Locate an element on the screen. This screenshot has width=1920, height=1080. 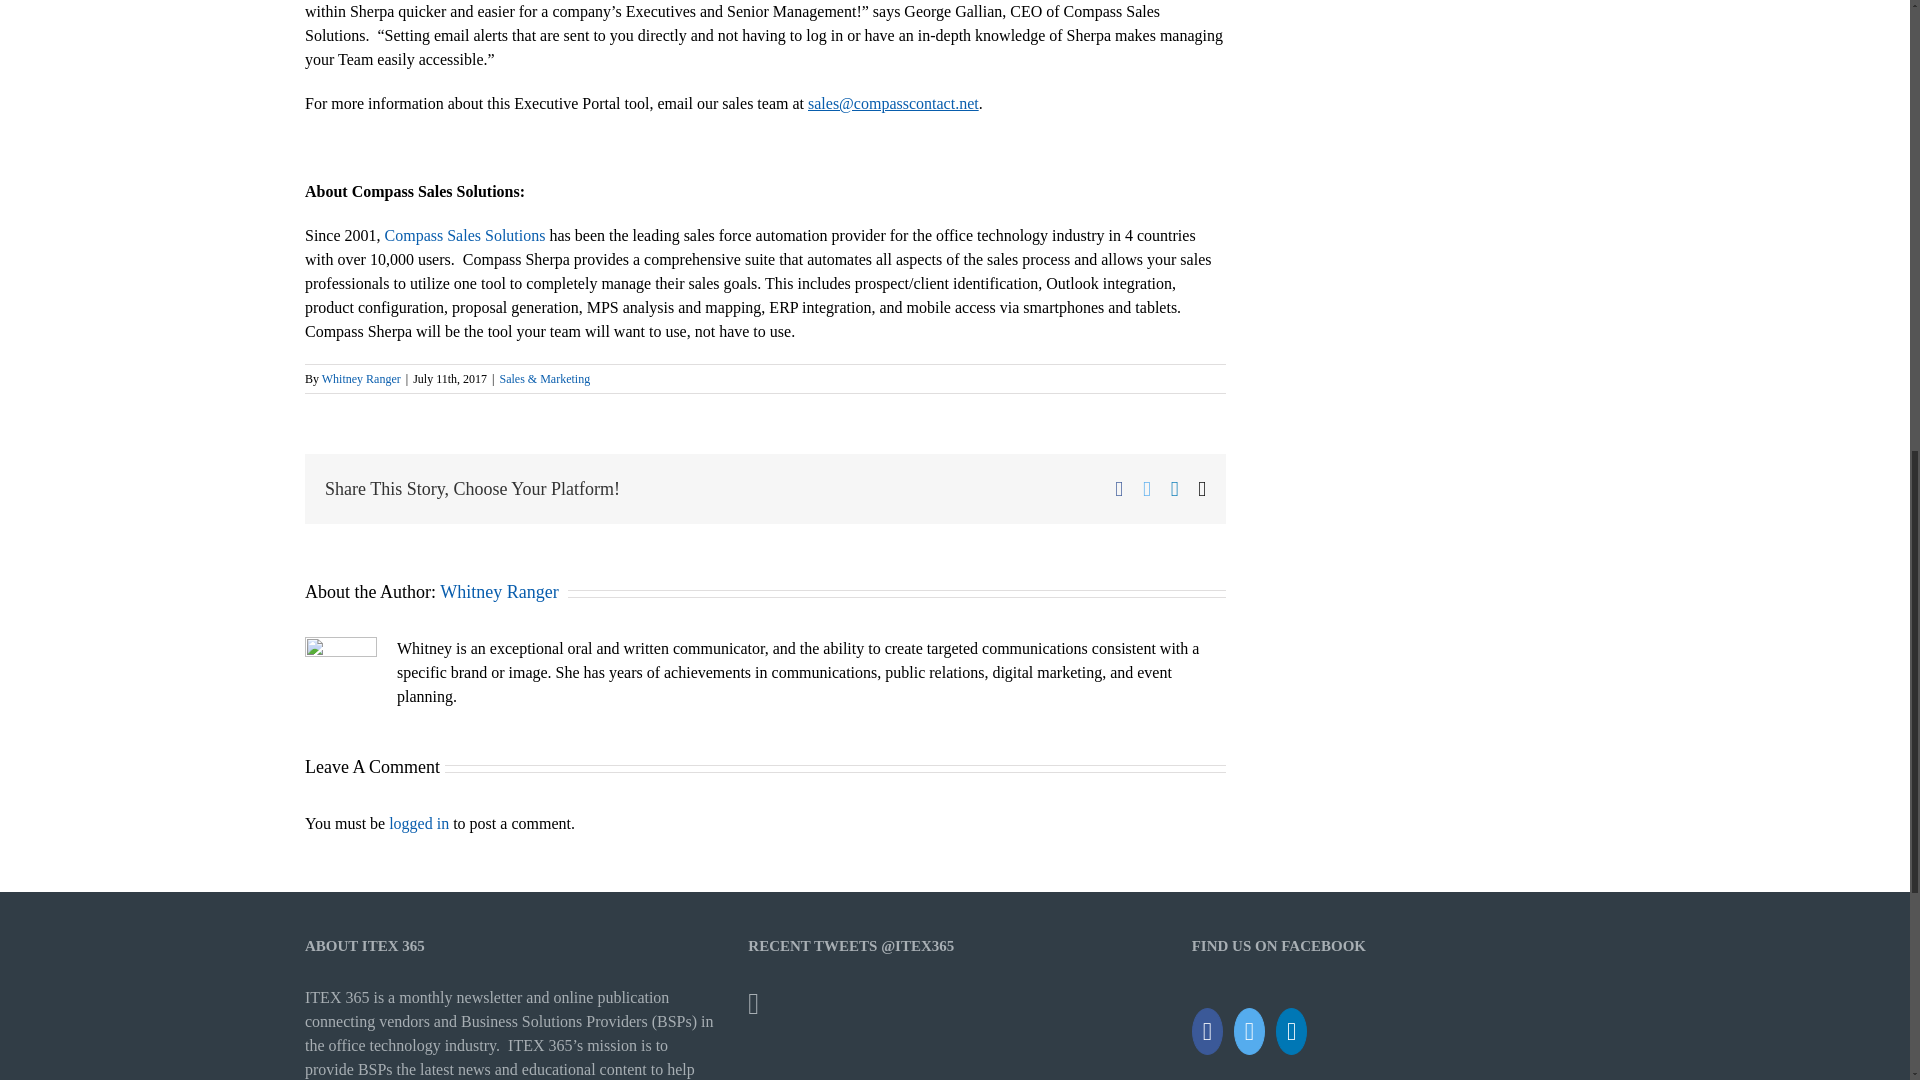
Compass Sales Solutions is located at coordinates (465, 235).